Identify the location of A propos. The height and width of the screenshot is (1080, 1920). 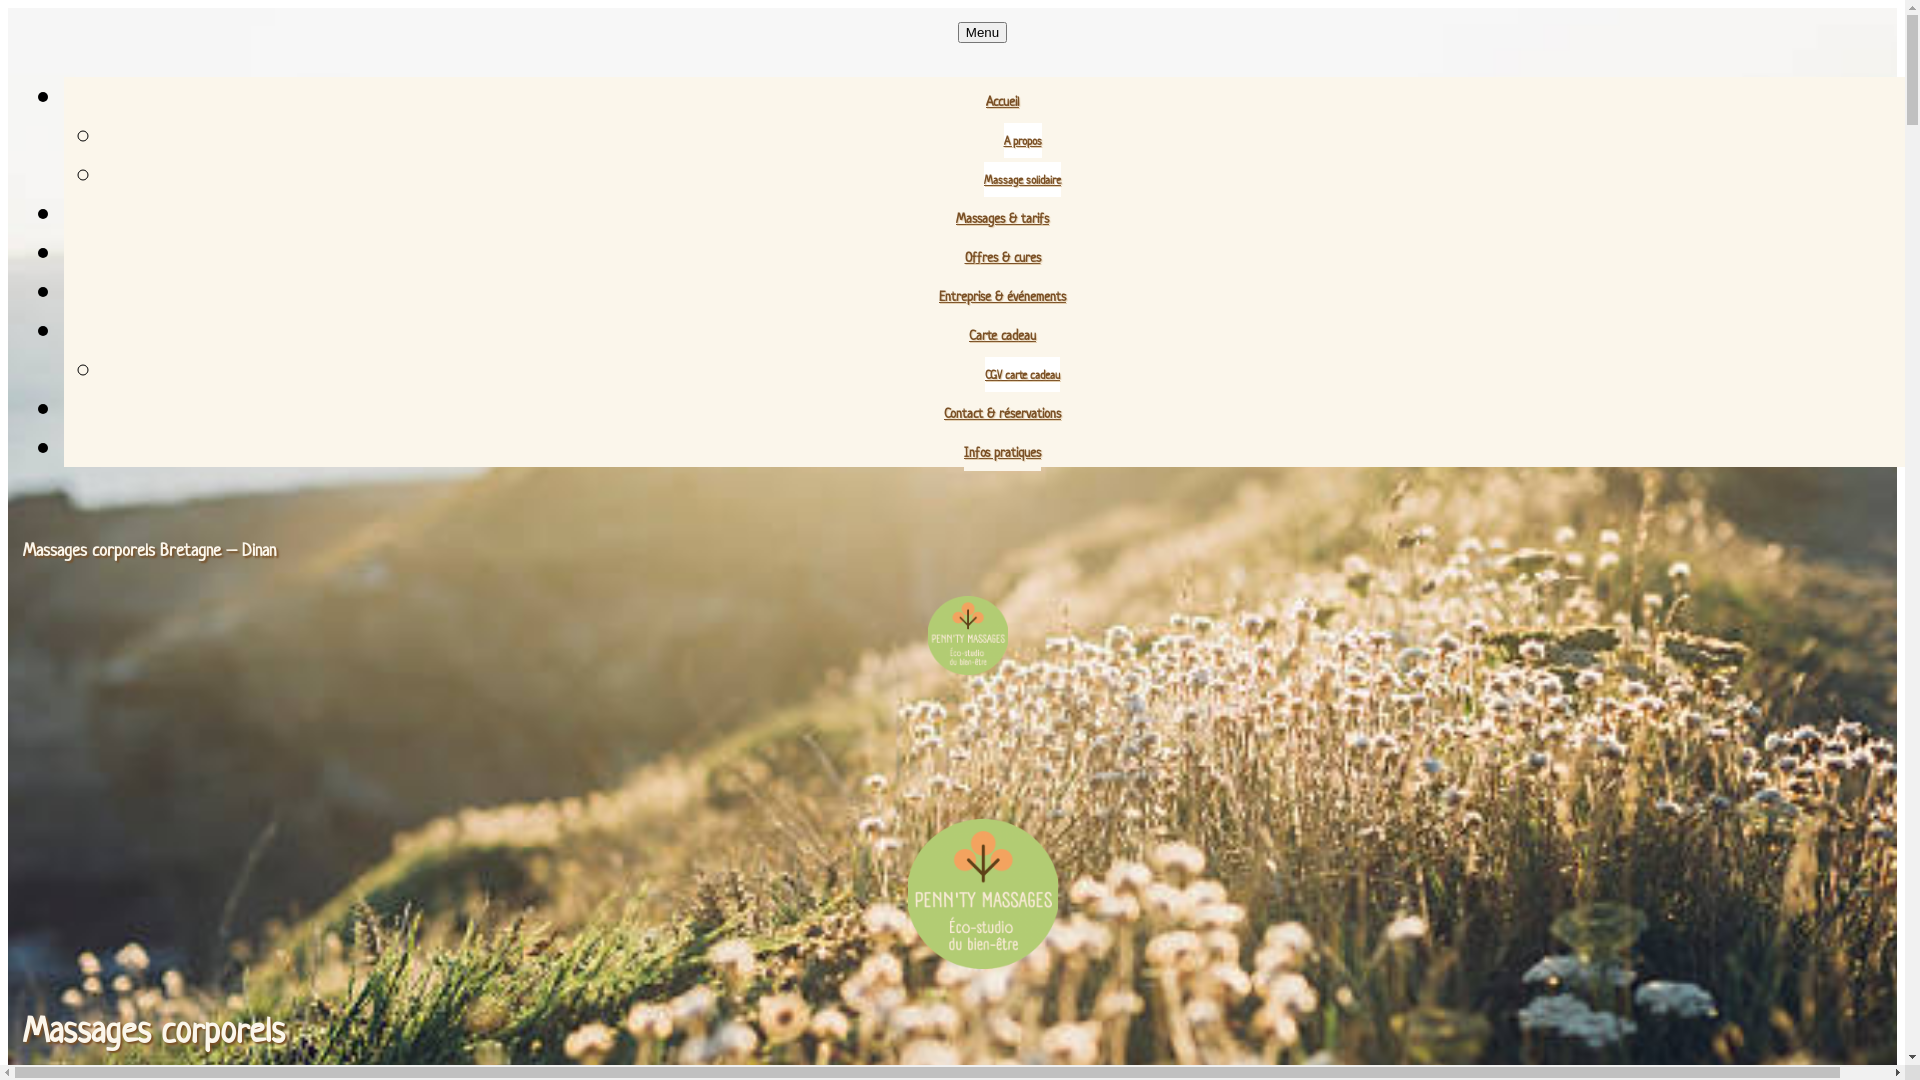
(1023, 140).